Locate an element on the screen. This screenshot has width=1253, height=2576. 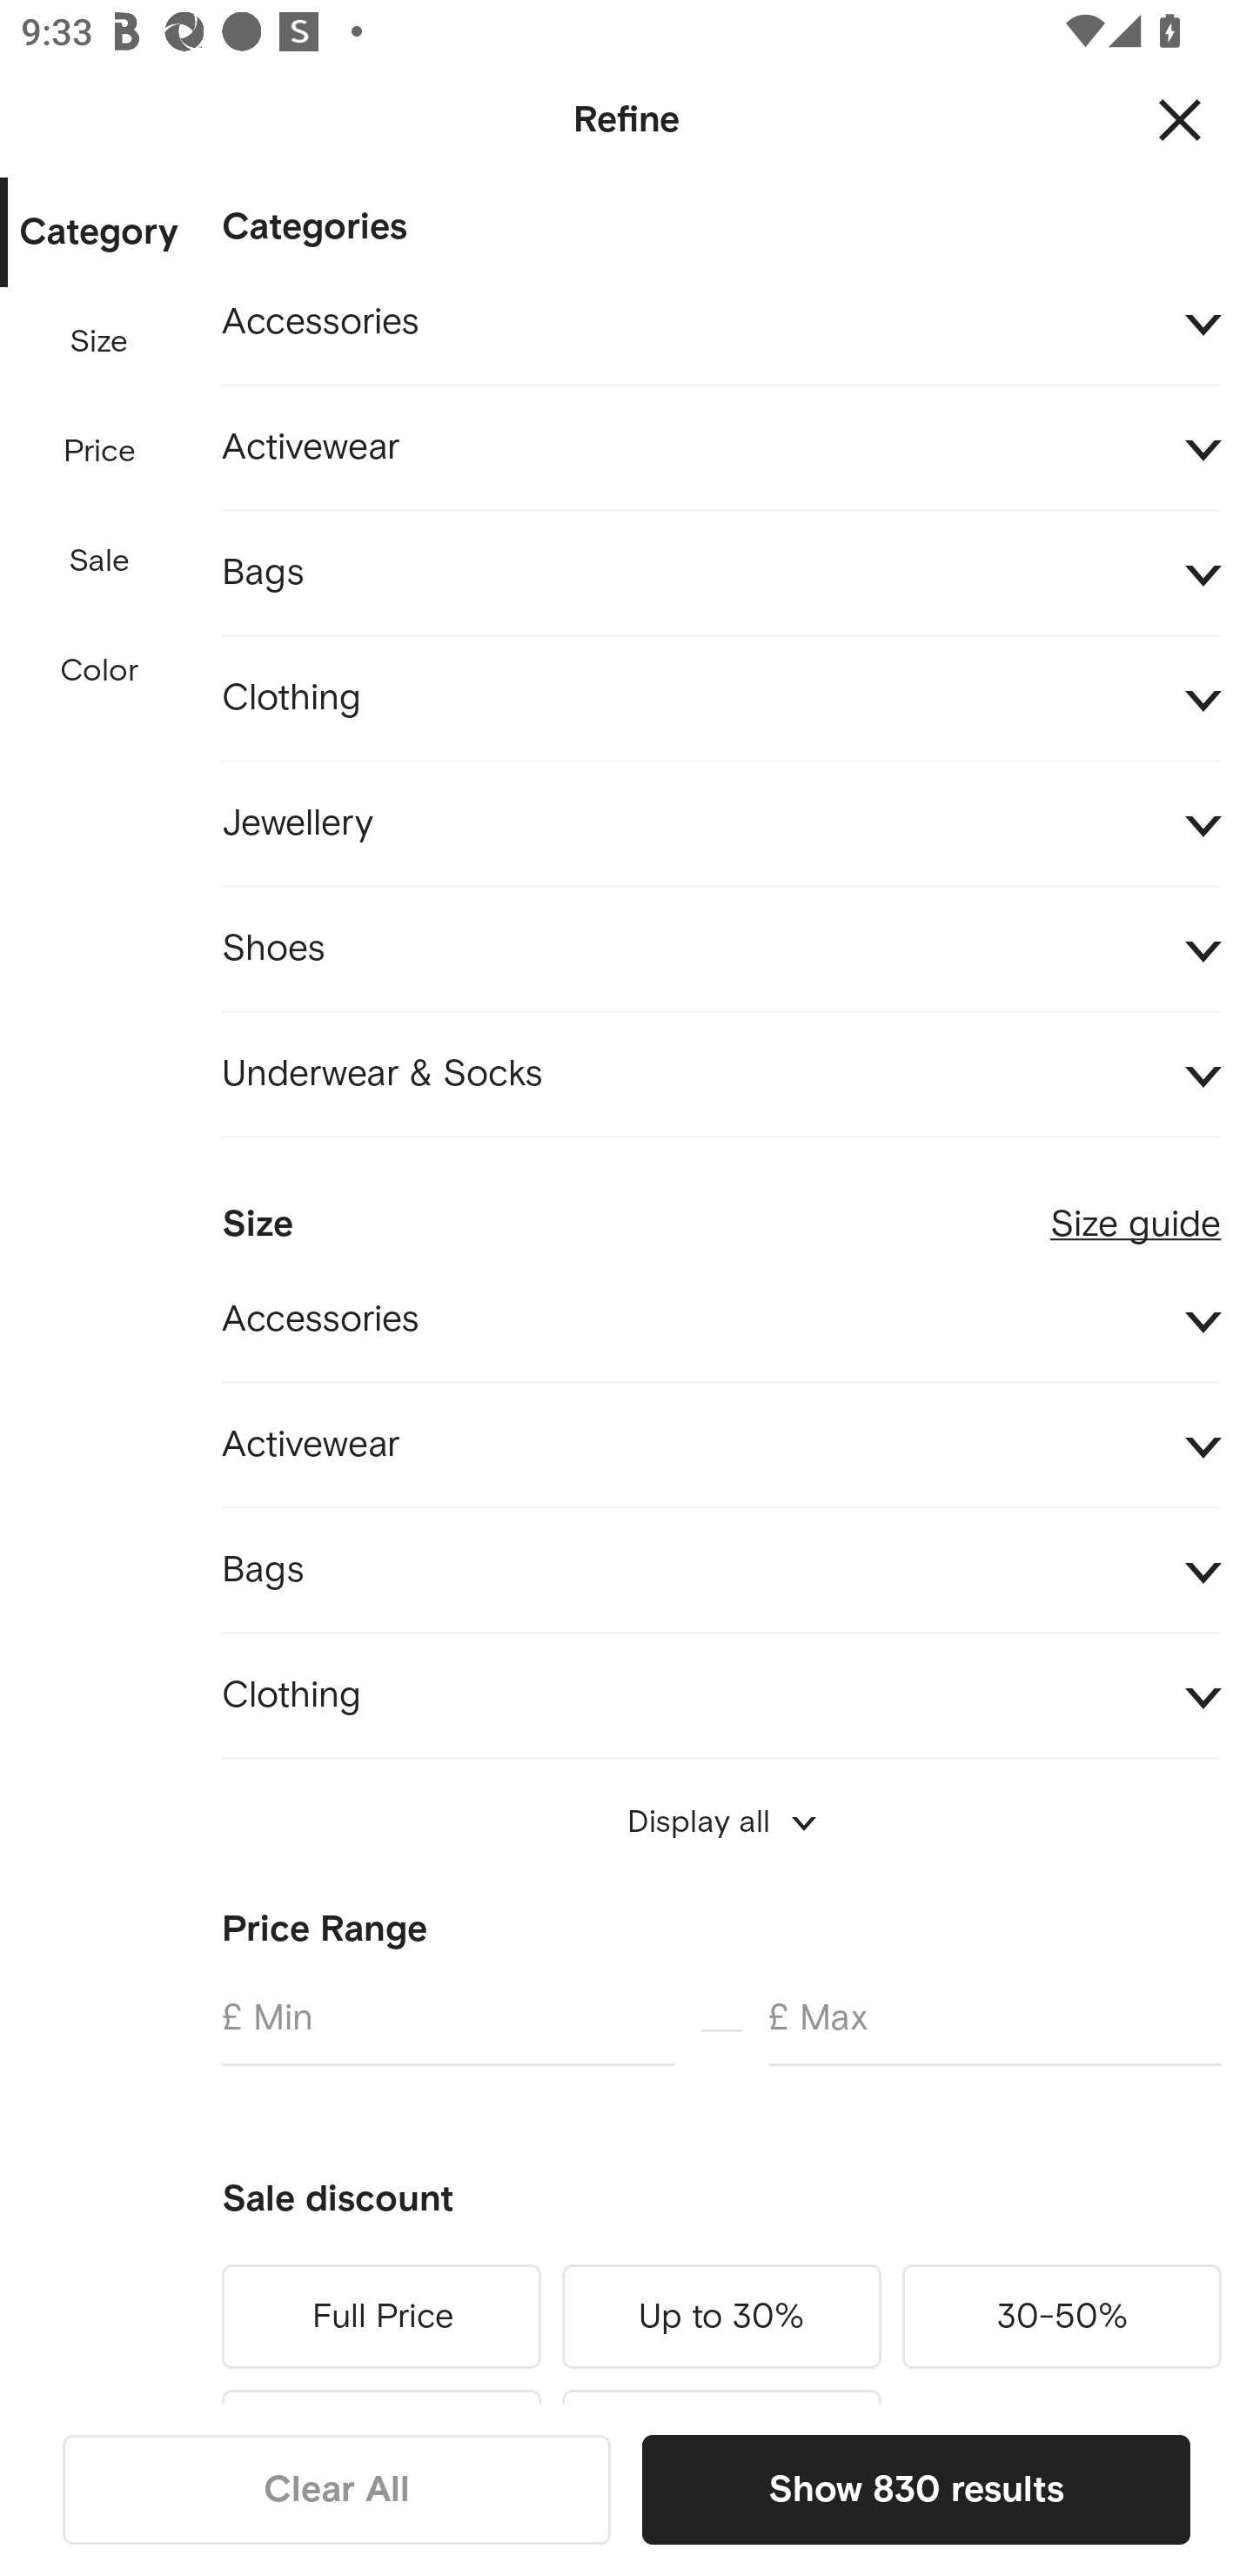
Accessories is located at coordinates (721, 323).